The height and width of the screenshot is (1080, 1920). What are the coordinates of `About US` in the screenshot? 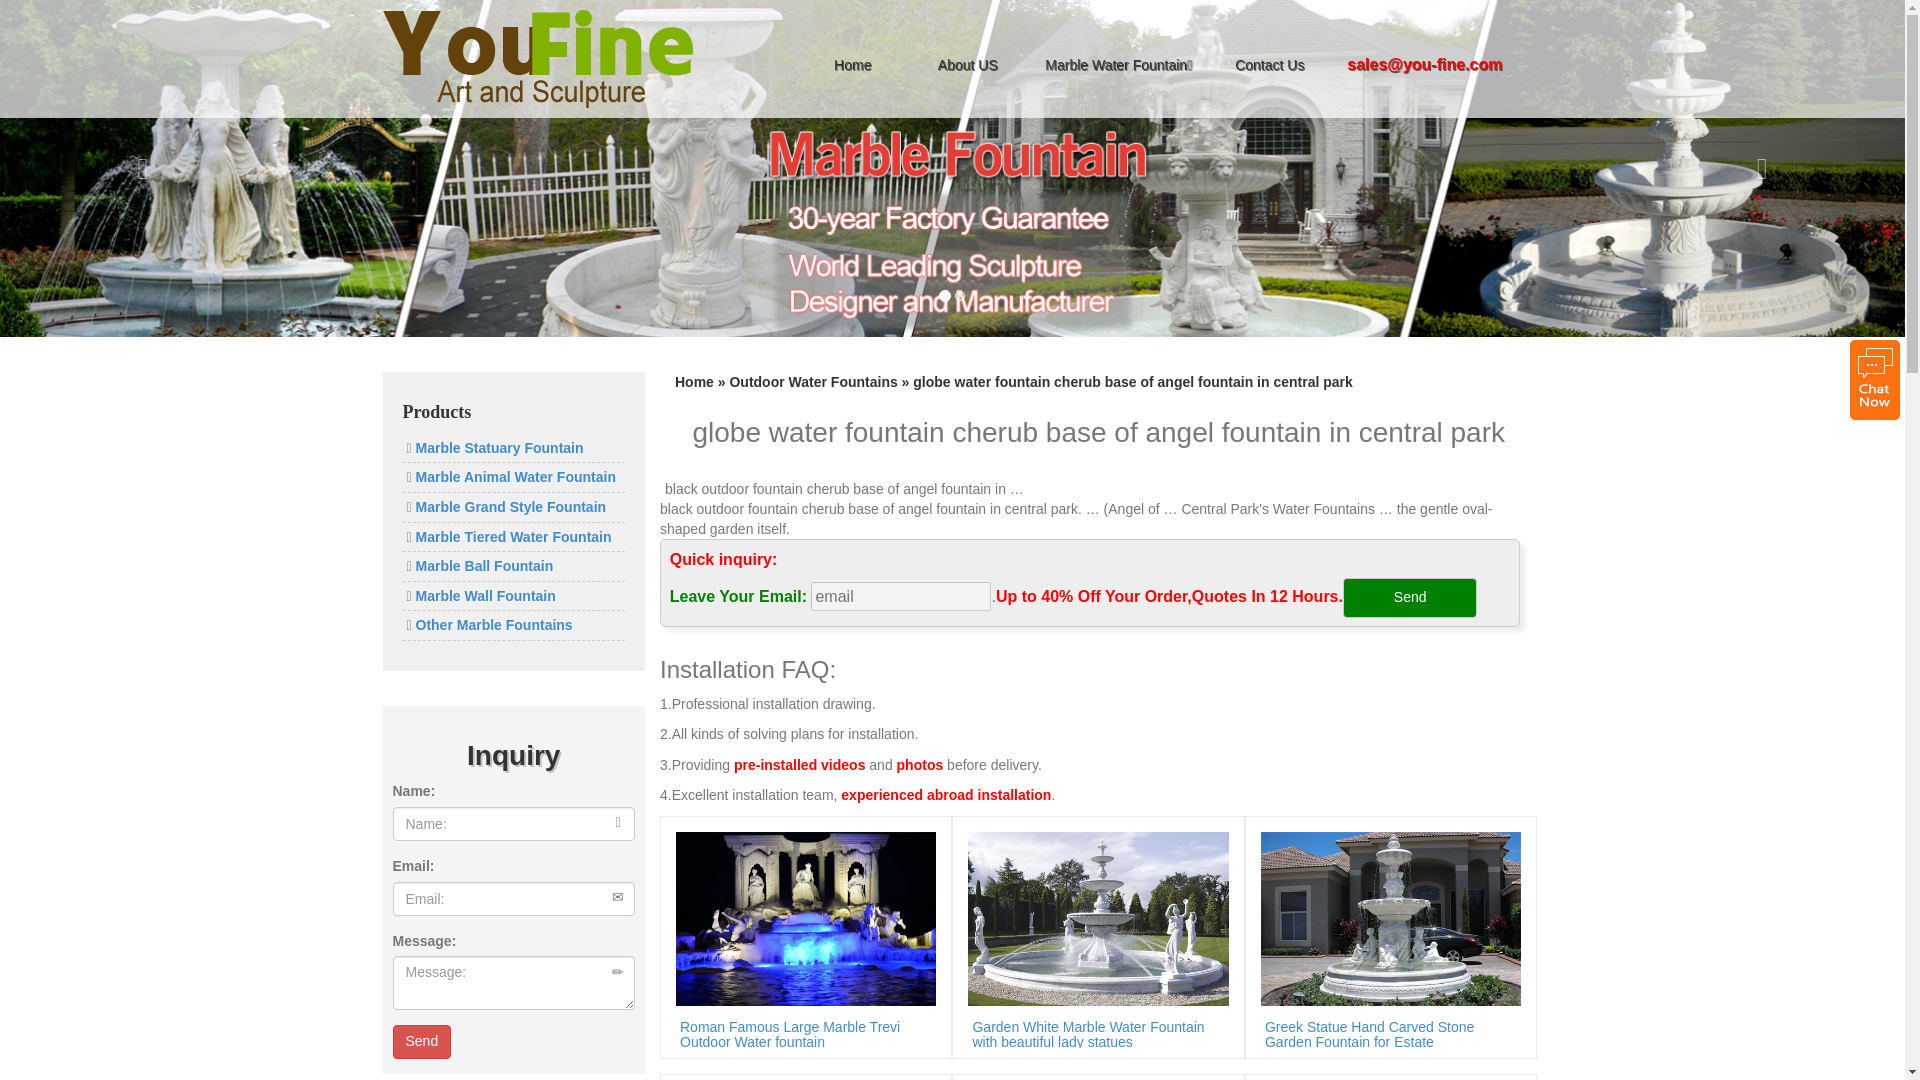 It's located at (968, 65).